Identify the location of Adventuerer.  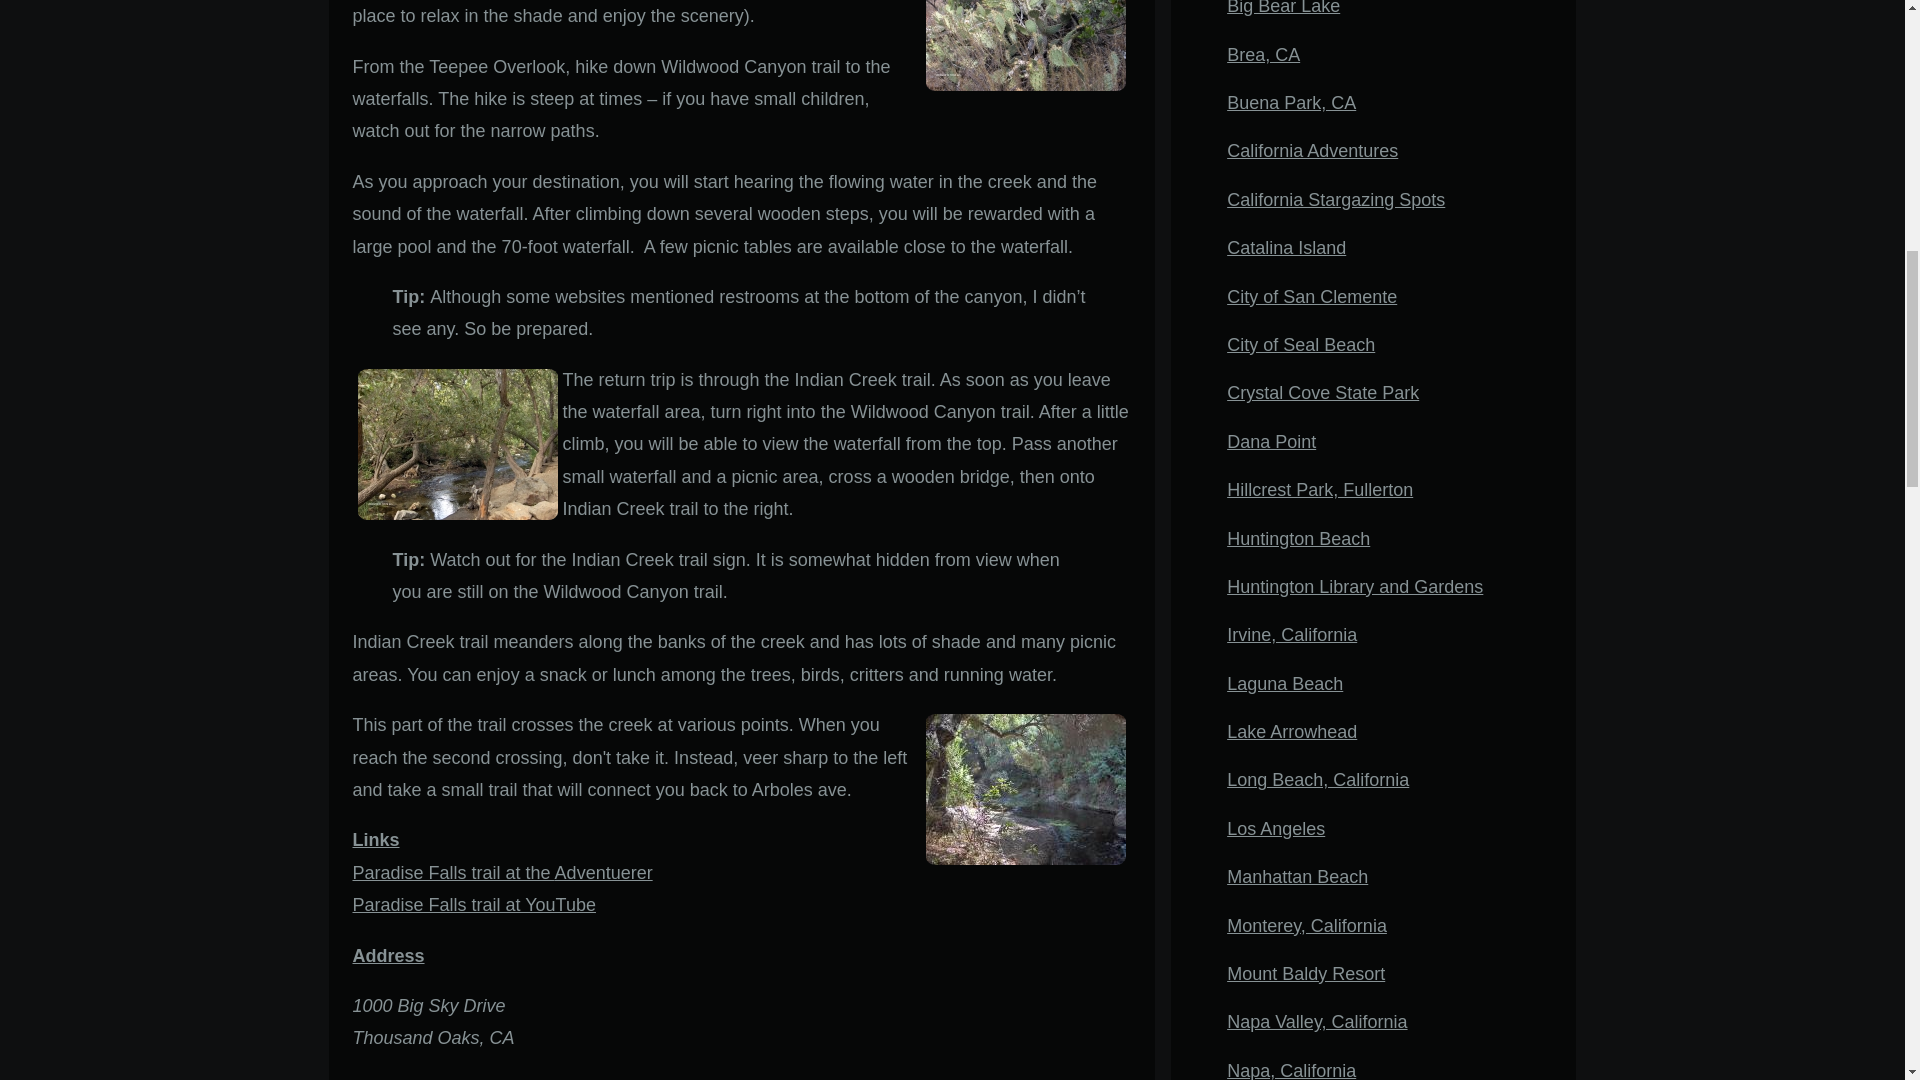
(603, 872).